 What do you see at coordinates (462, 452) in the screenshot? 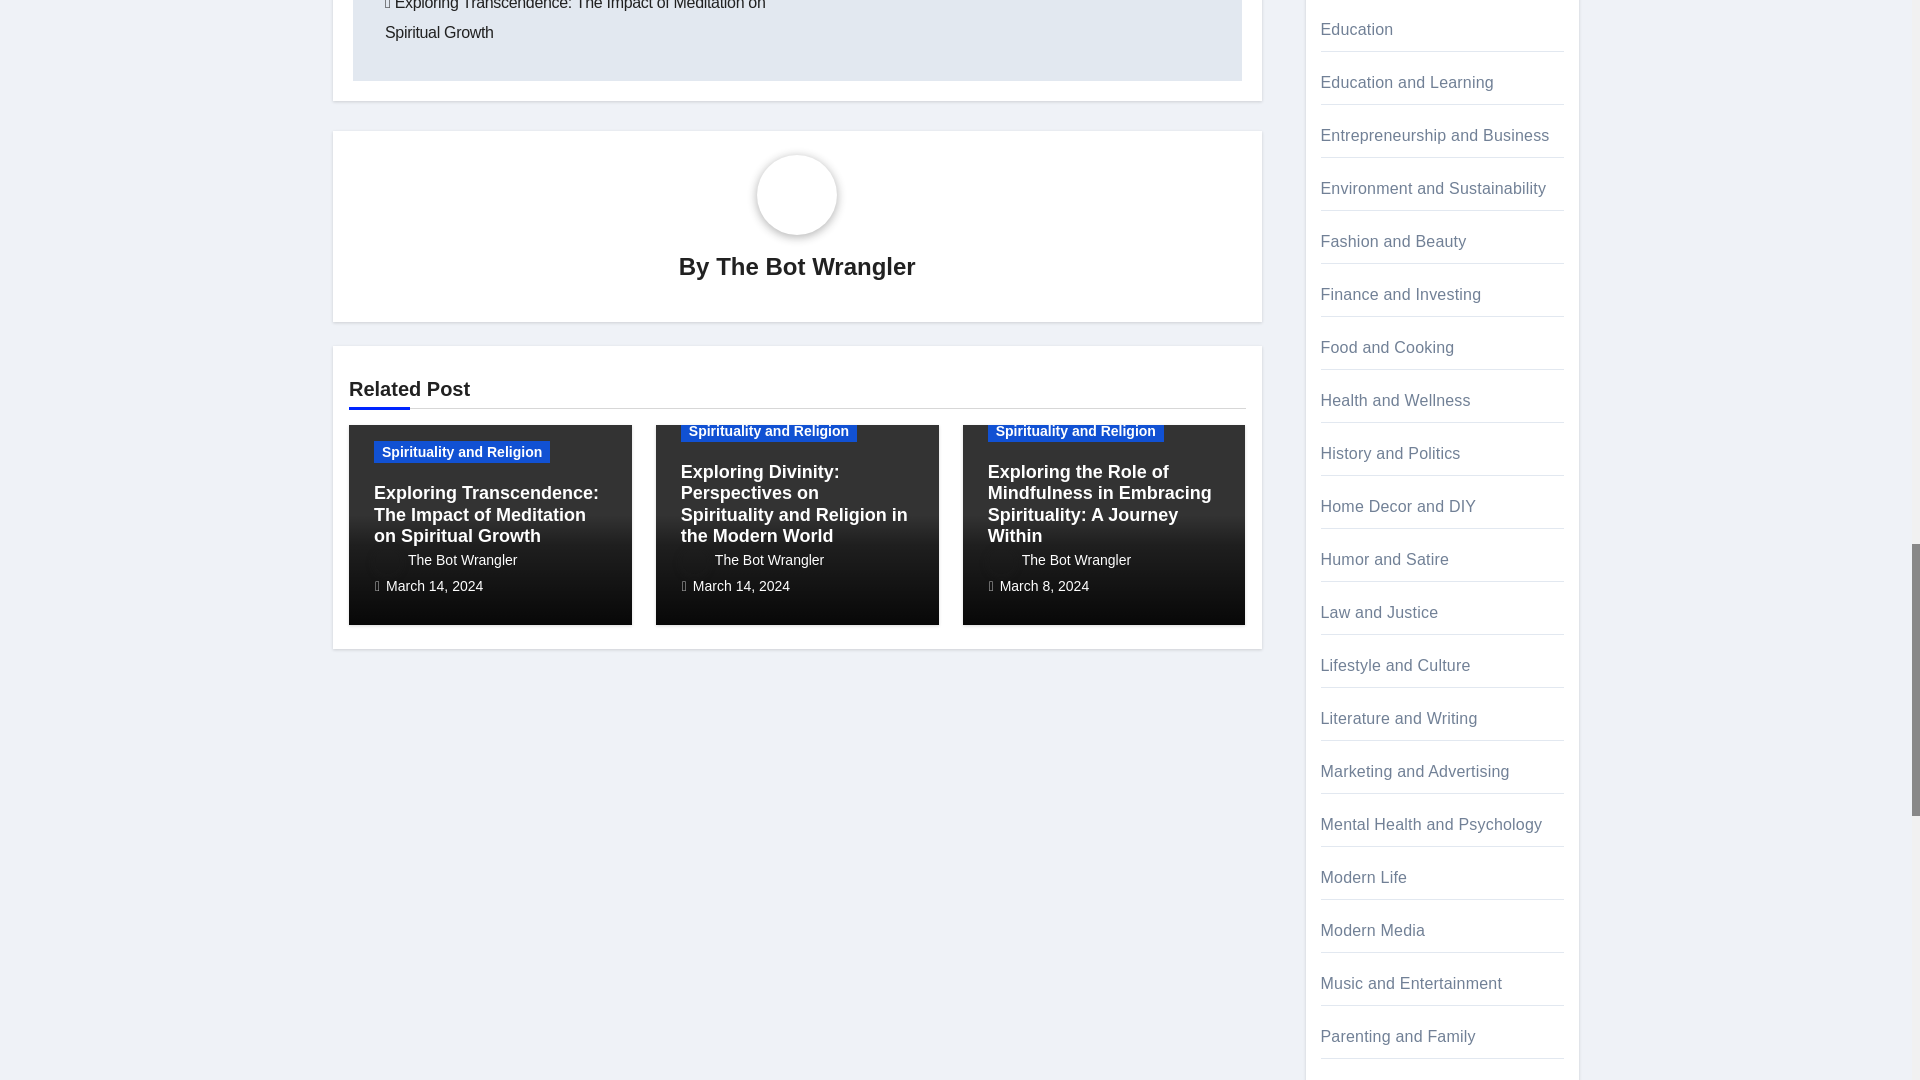
I see `Spirituality and Religion` at bounding box center [462, 452].